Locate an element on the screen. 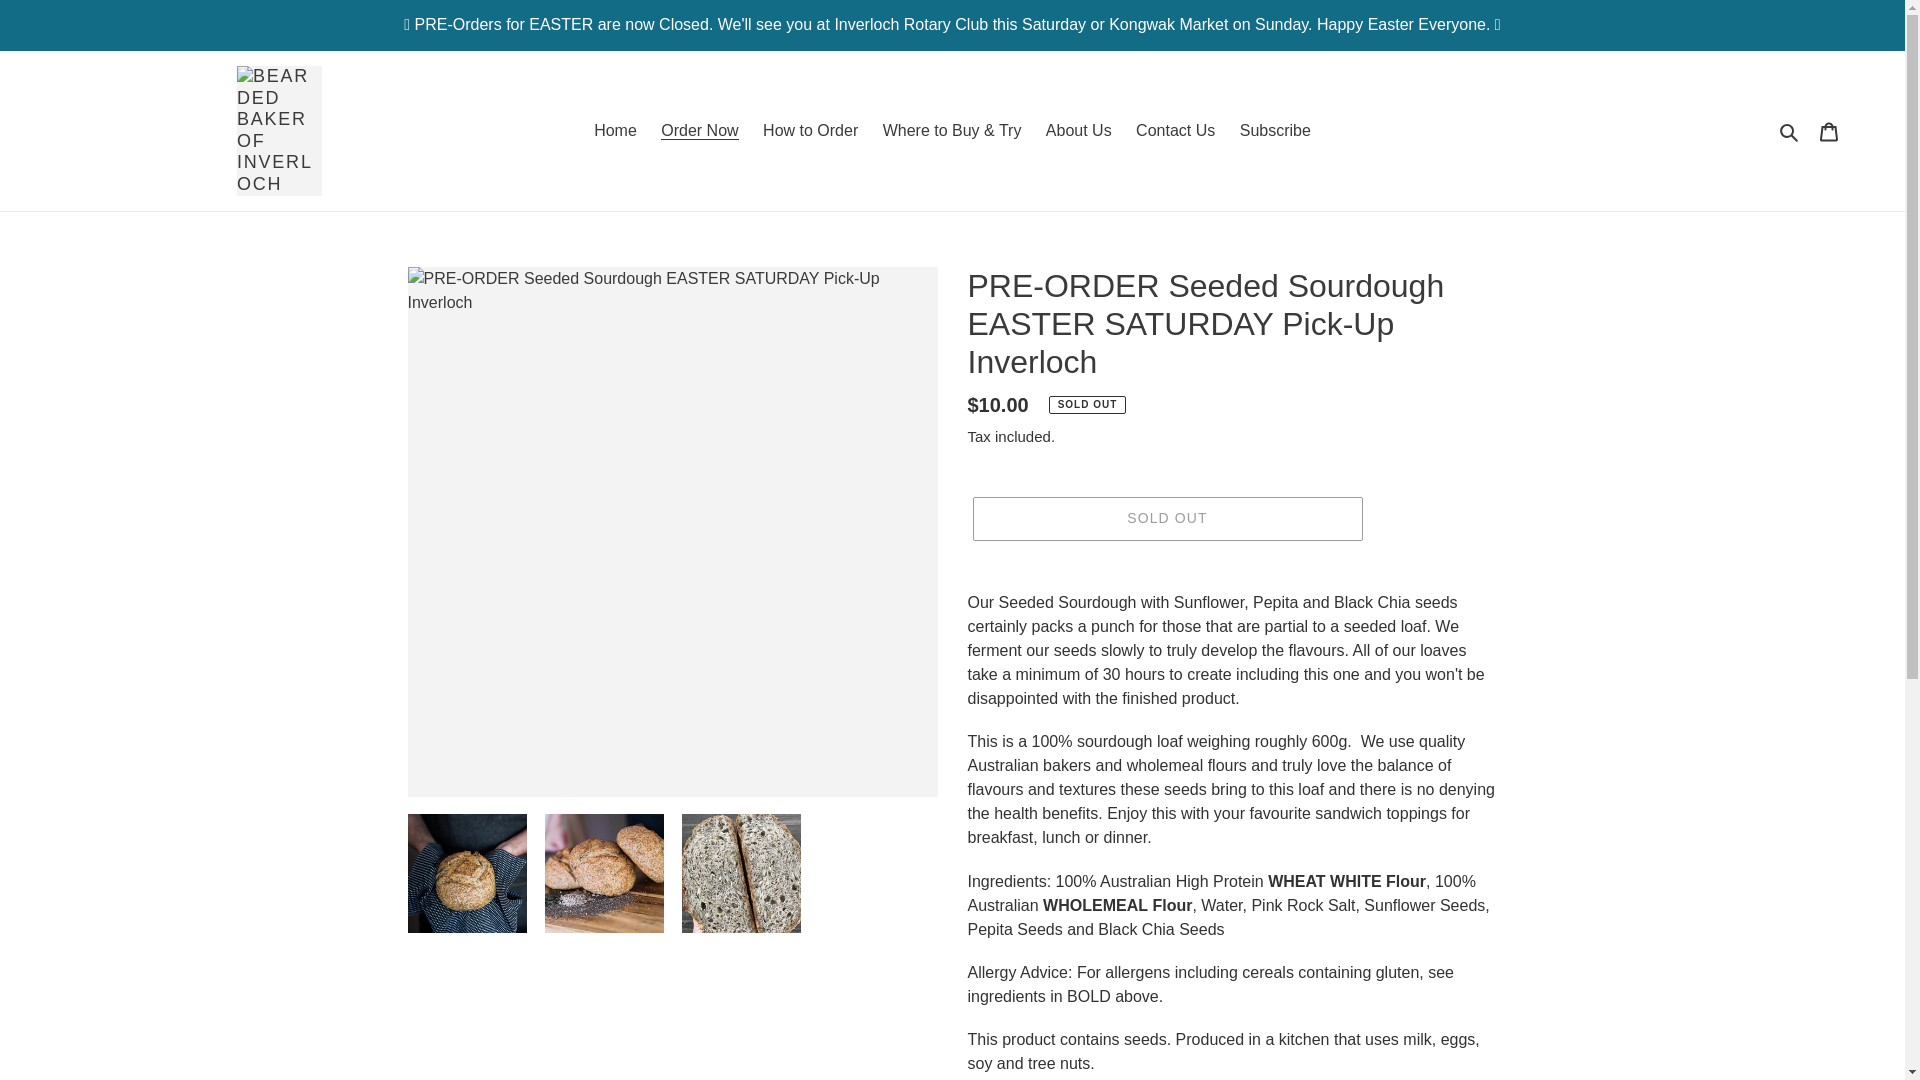 Image resolution: width=1920 pixels, height=1080 pixels. Order Now is located at coordinates (699, 130).